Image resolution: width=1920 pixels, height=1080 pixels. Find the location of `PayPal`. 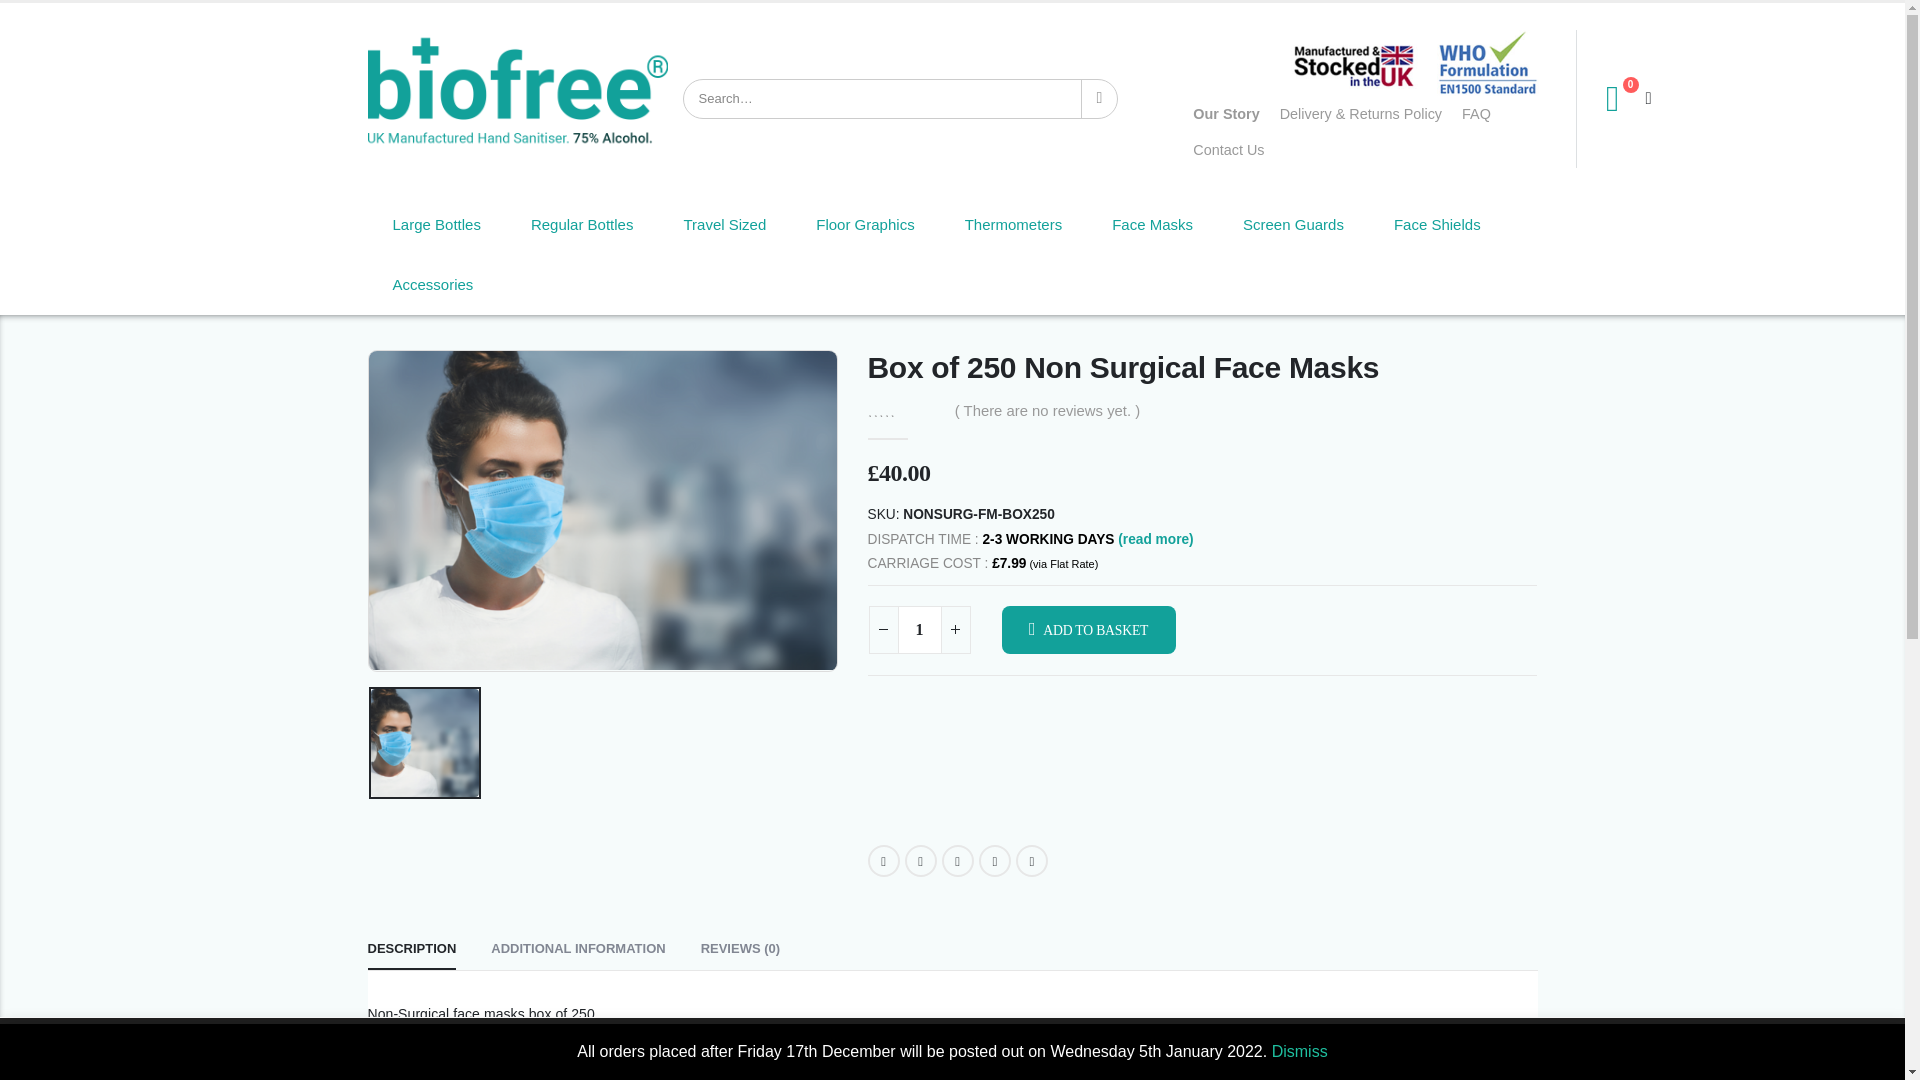

PayPal is located at coordinates (1202, 778).